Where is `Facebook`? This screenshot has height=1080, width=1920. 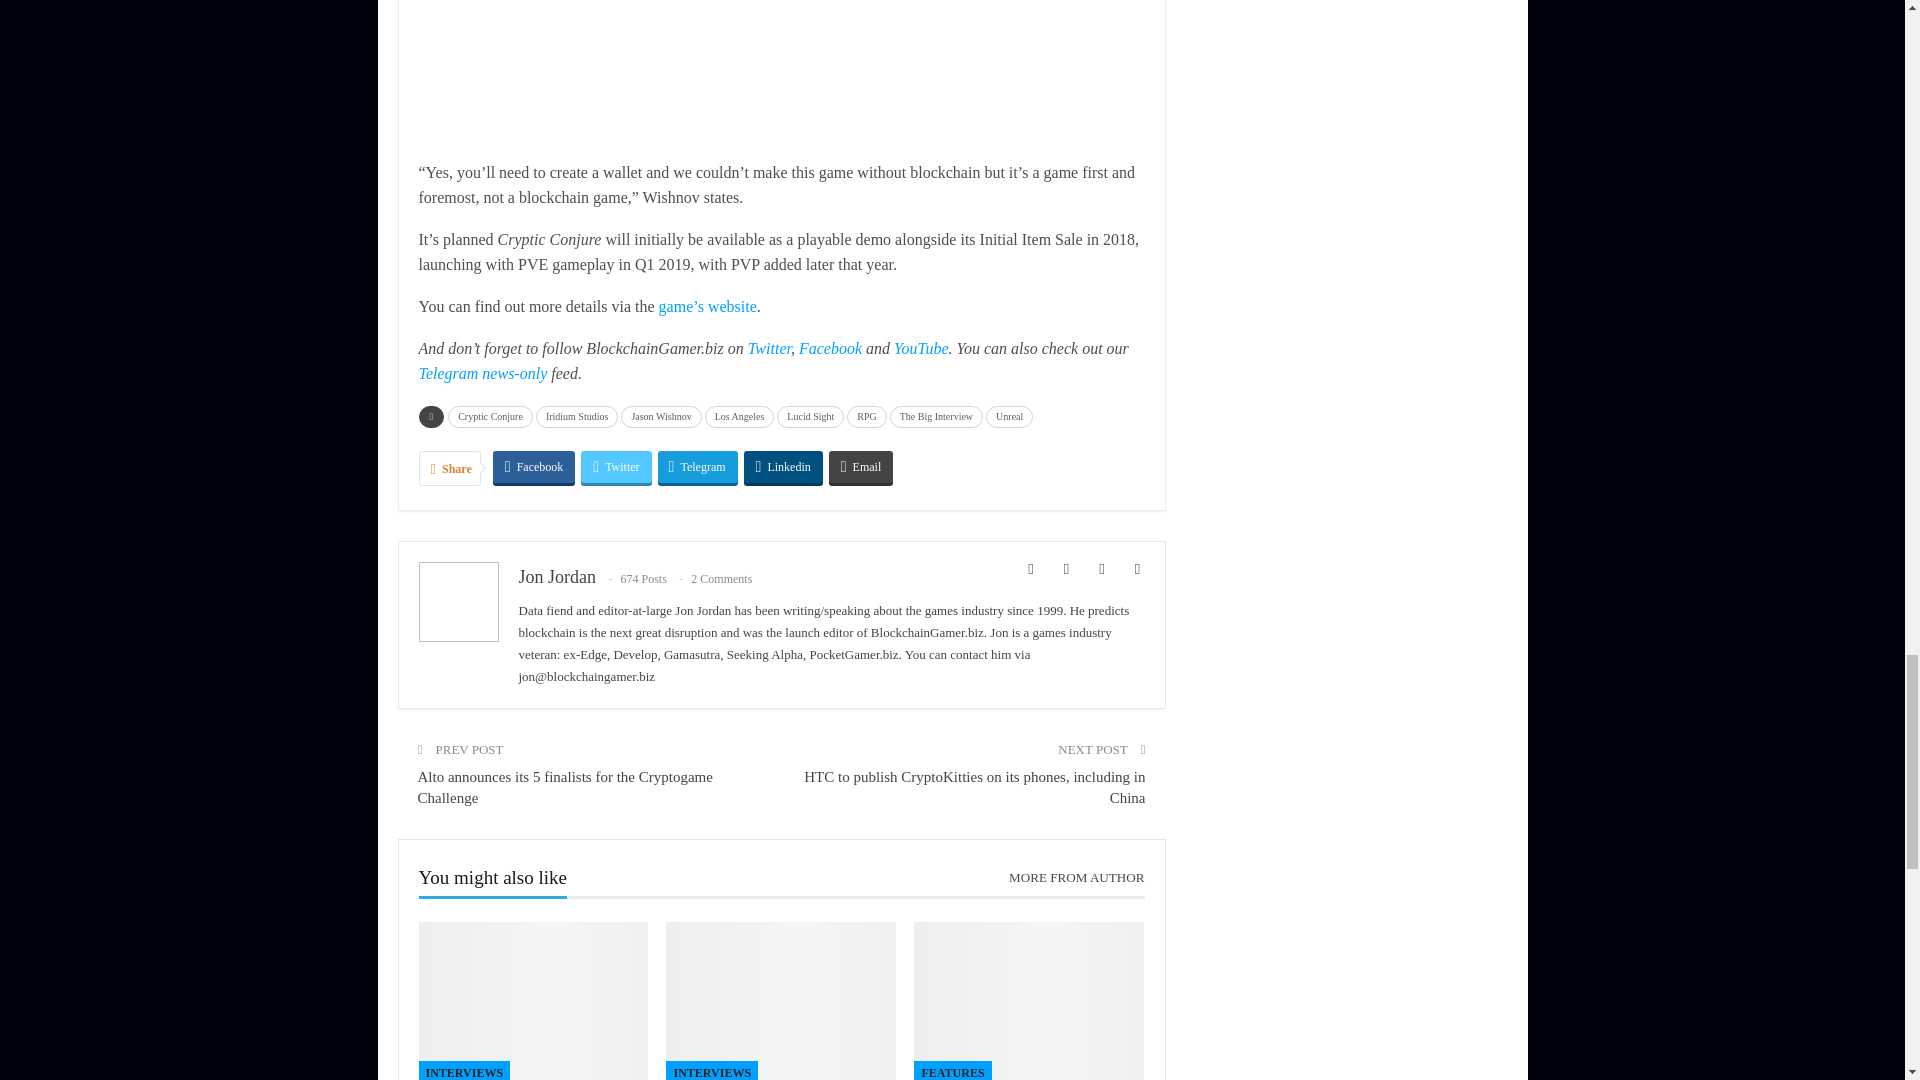 Facebook is located at coordinates (830, 348).